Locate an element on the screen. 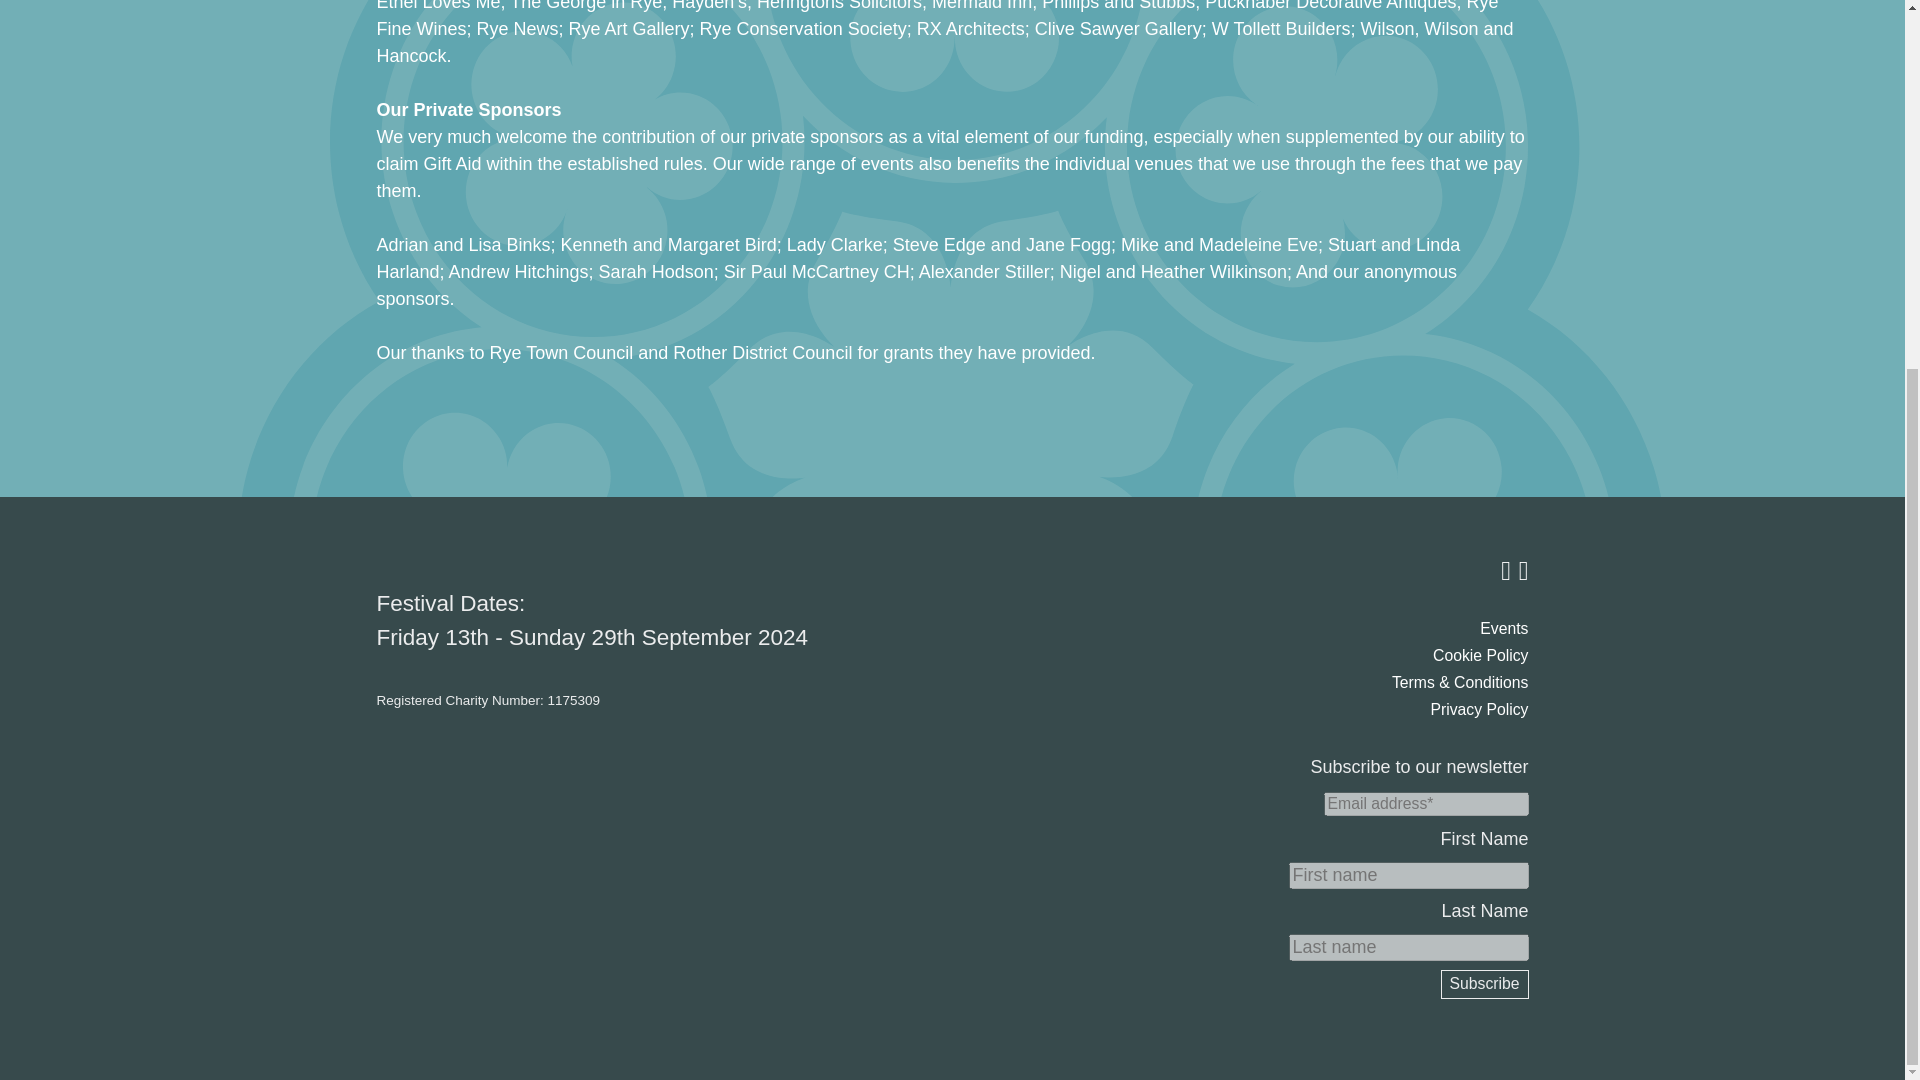  Cookie Policy is located at coordinates (1480, 655).